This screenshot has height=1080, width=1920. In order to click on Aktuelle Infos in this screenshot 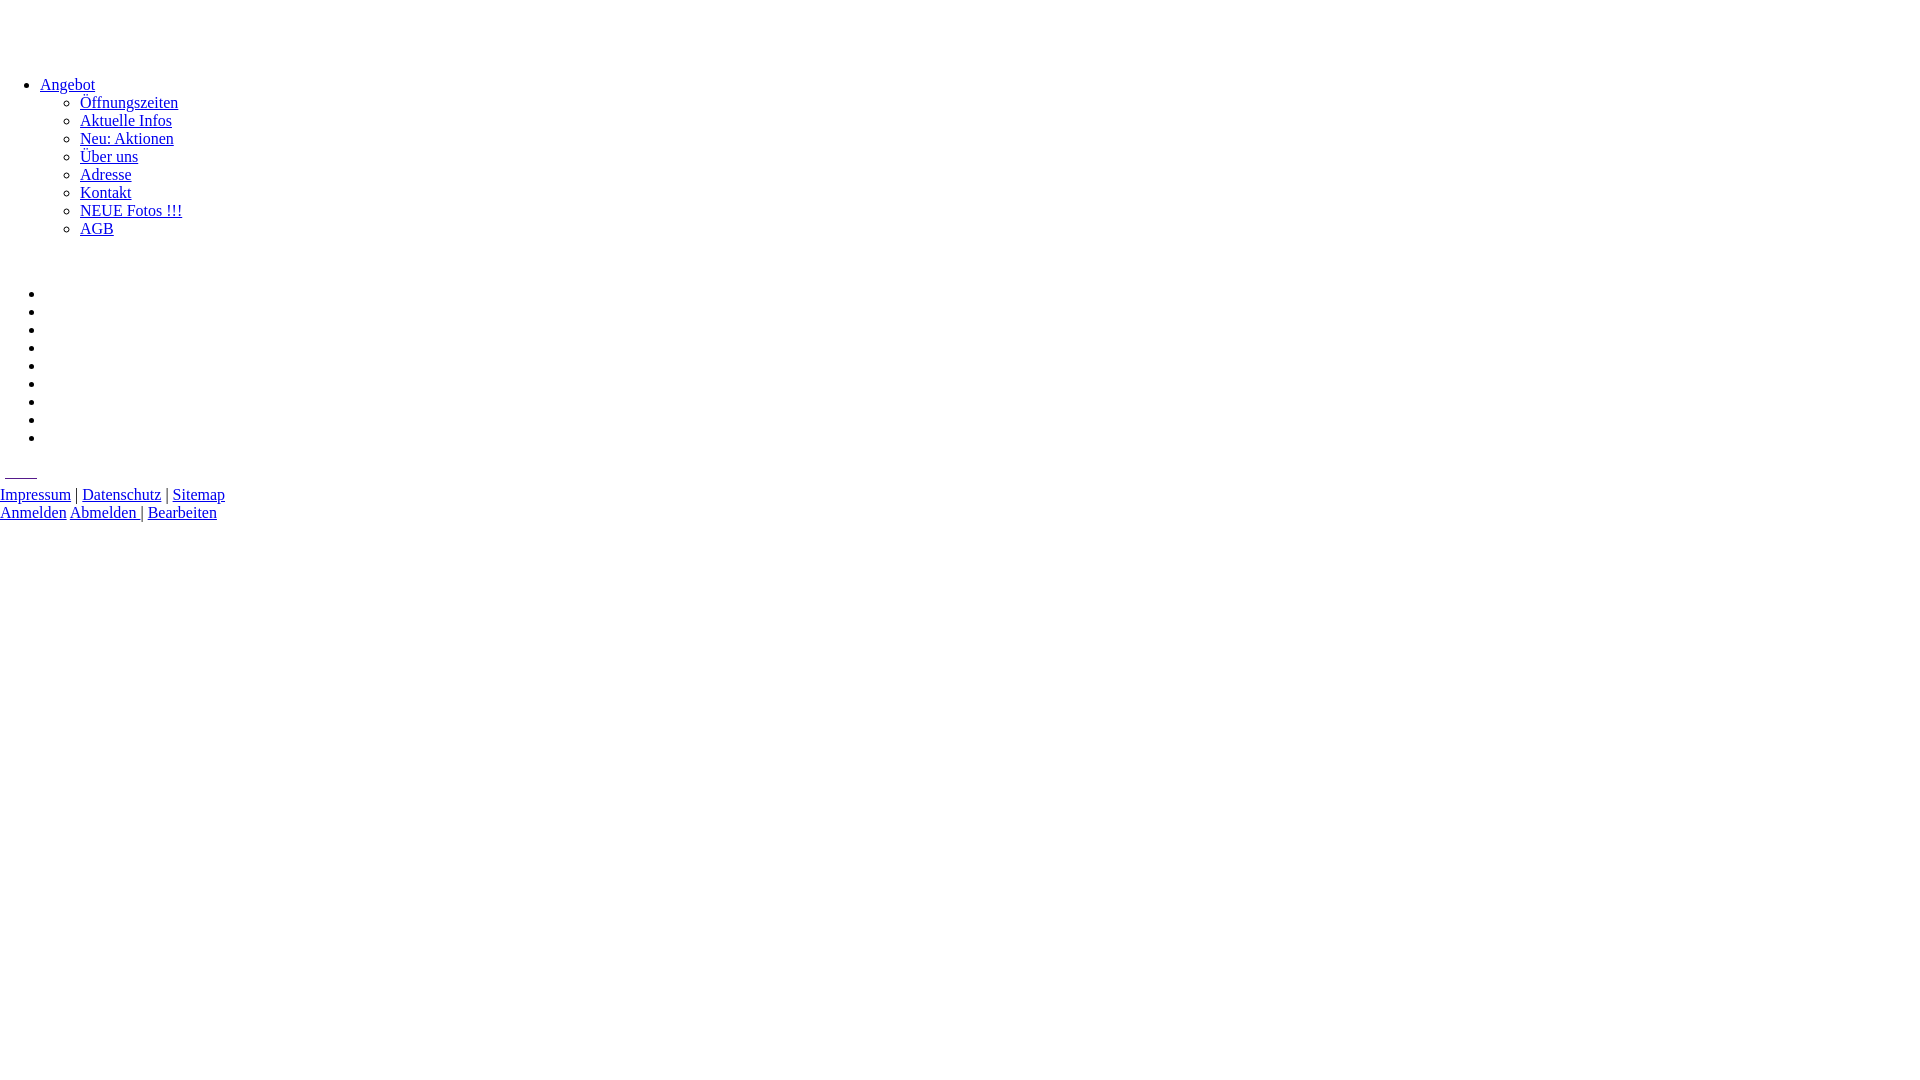, I will do `click(126, 120)`.